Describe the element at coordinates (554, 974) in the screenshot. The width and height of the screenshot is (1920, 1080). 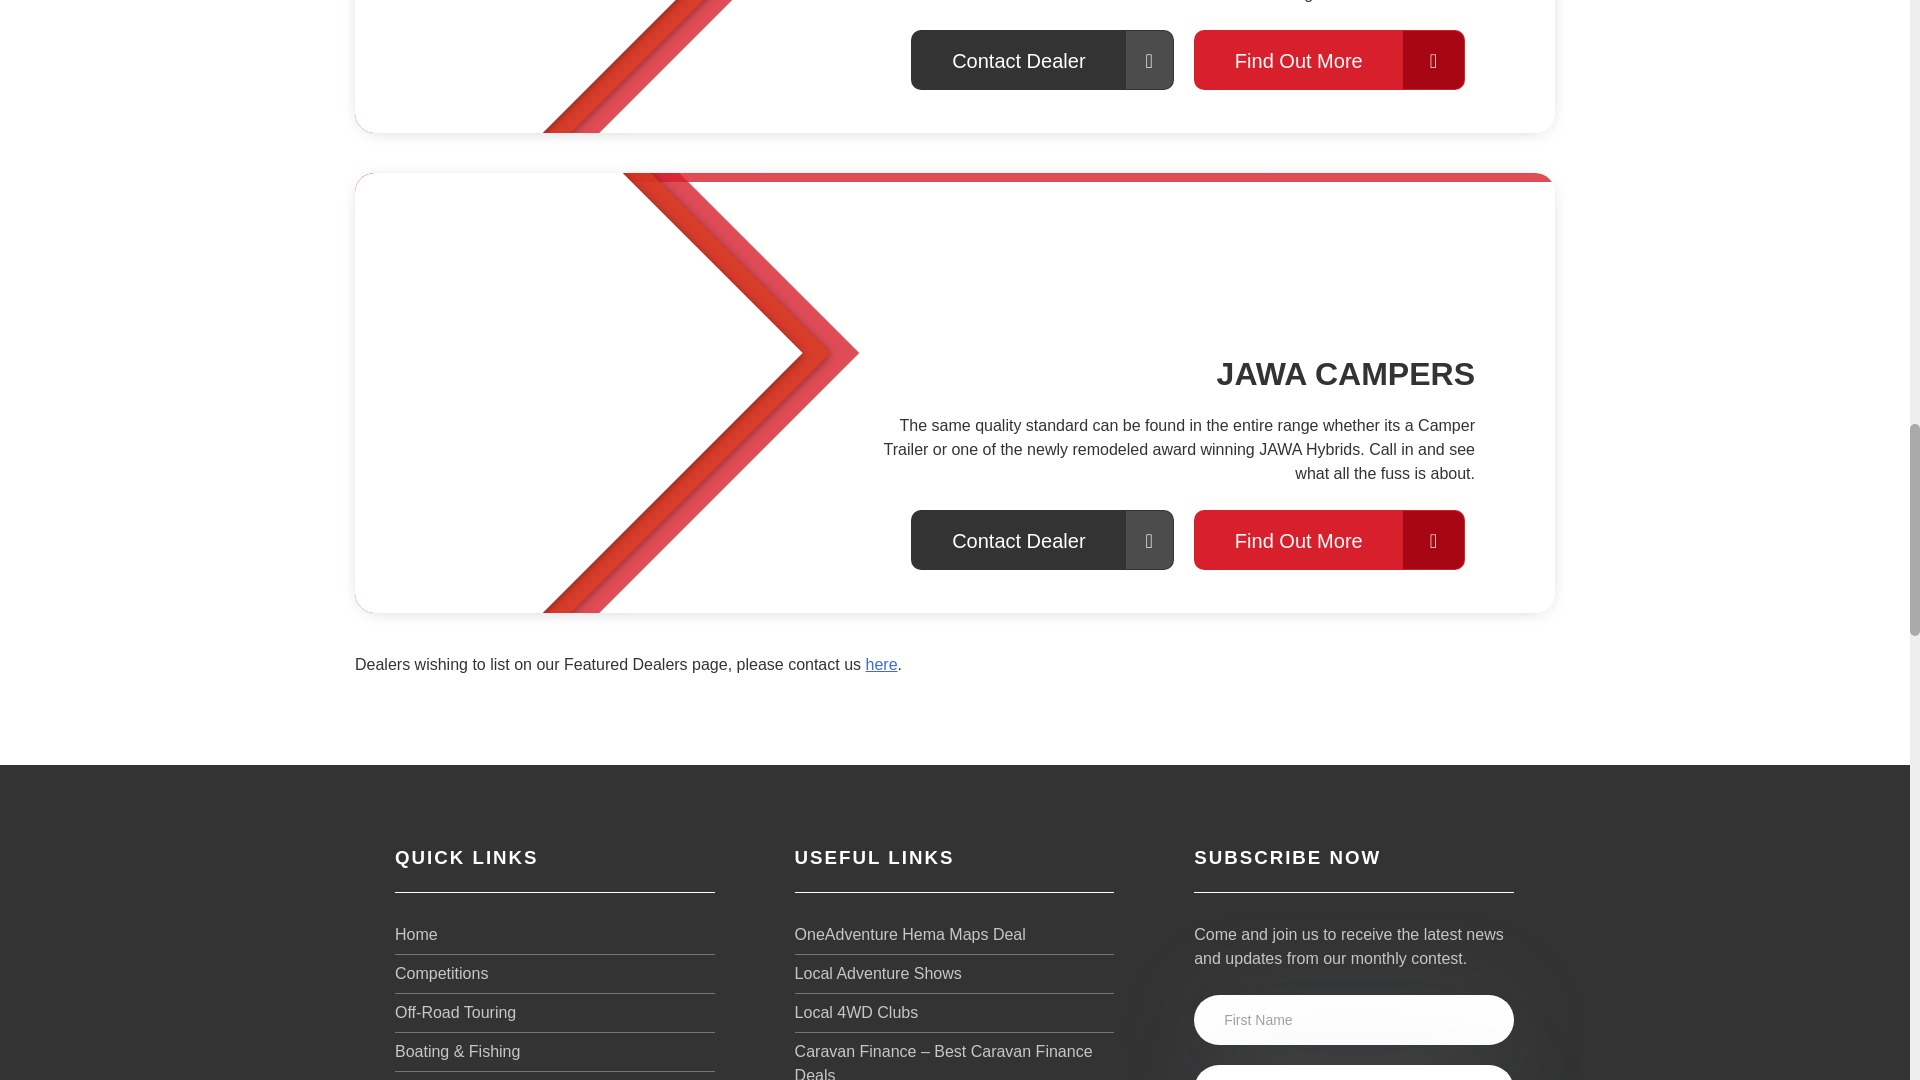
I see `Competitions` at that location.